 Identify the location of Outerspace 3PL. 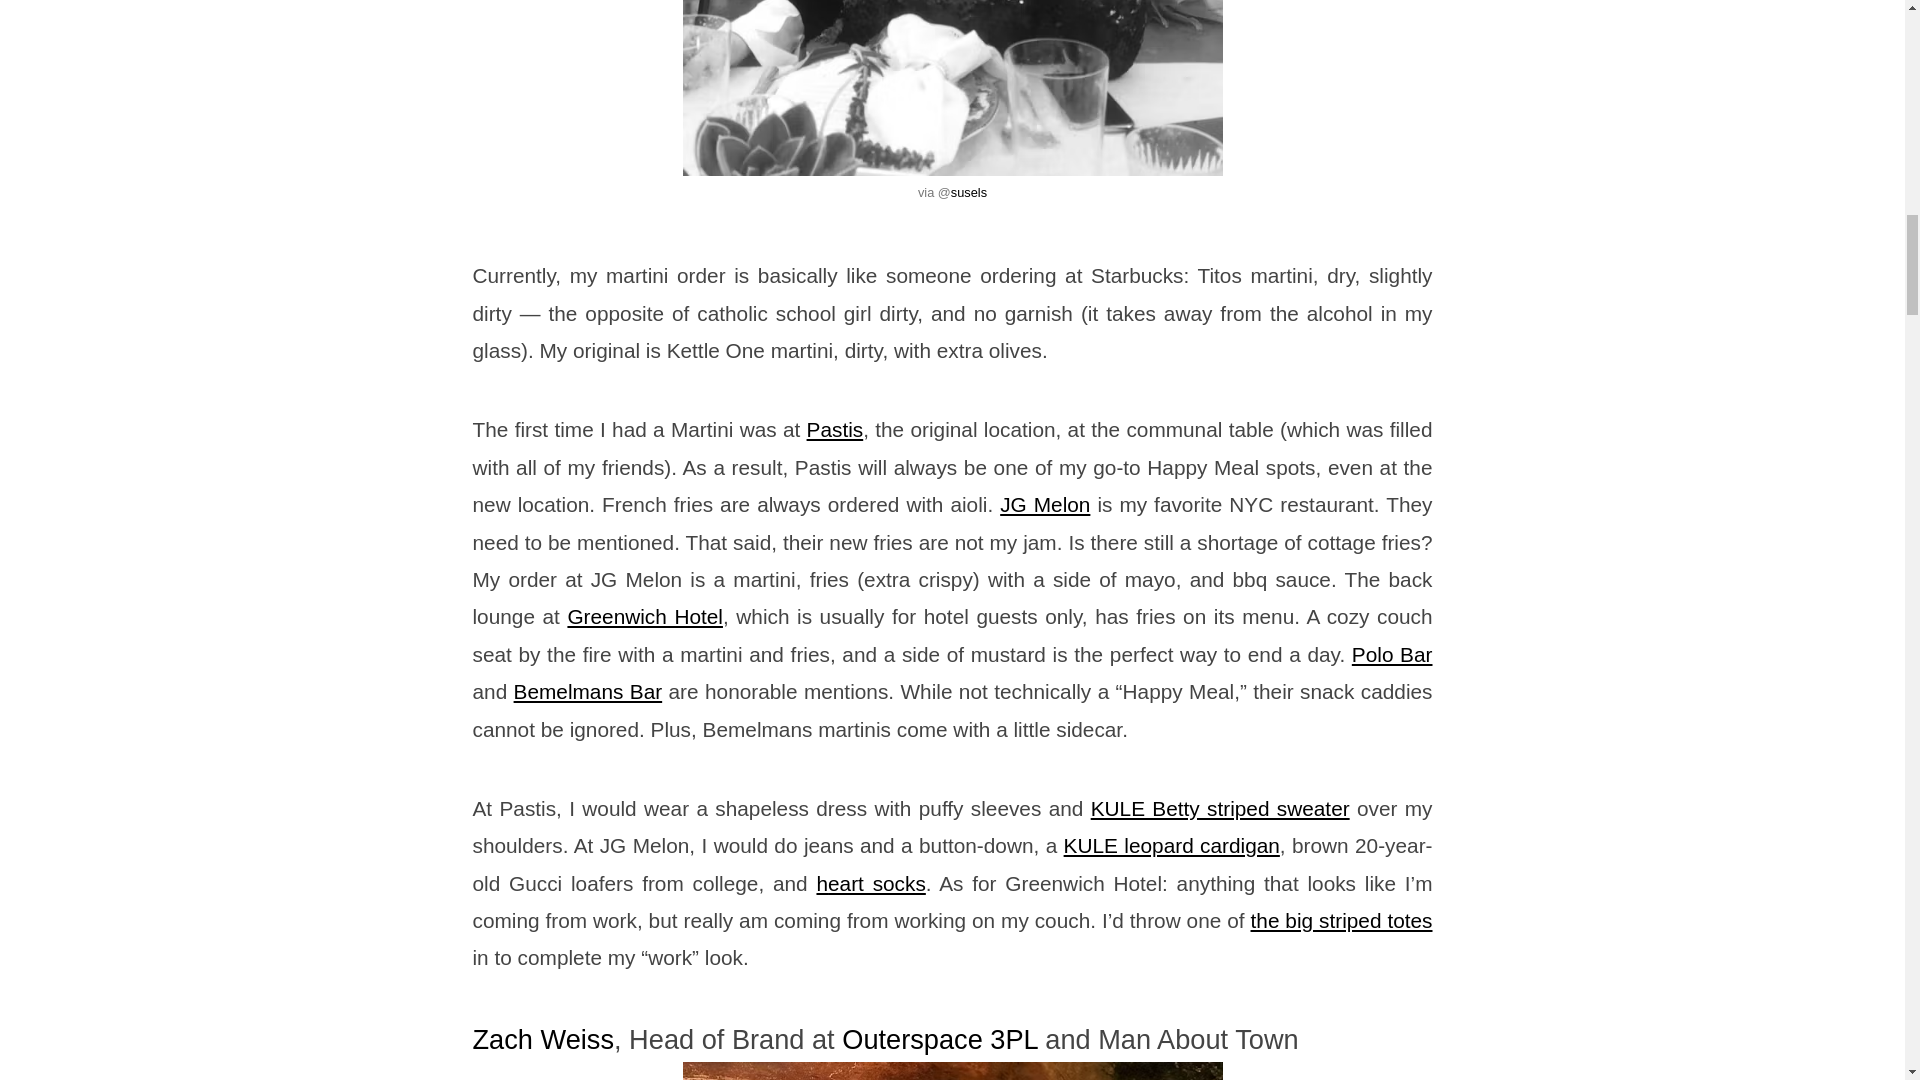
(939, 1039).